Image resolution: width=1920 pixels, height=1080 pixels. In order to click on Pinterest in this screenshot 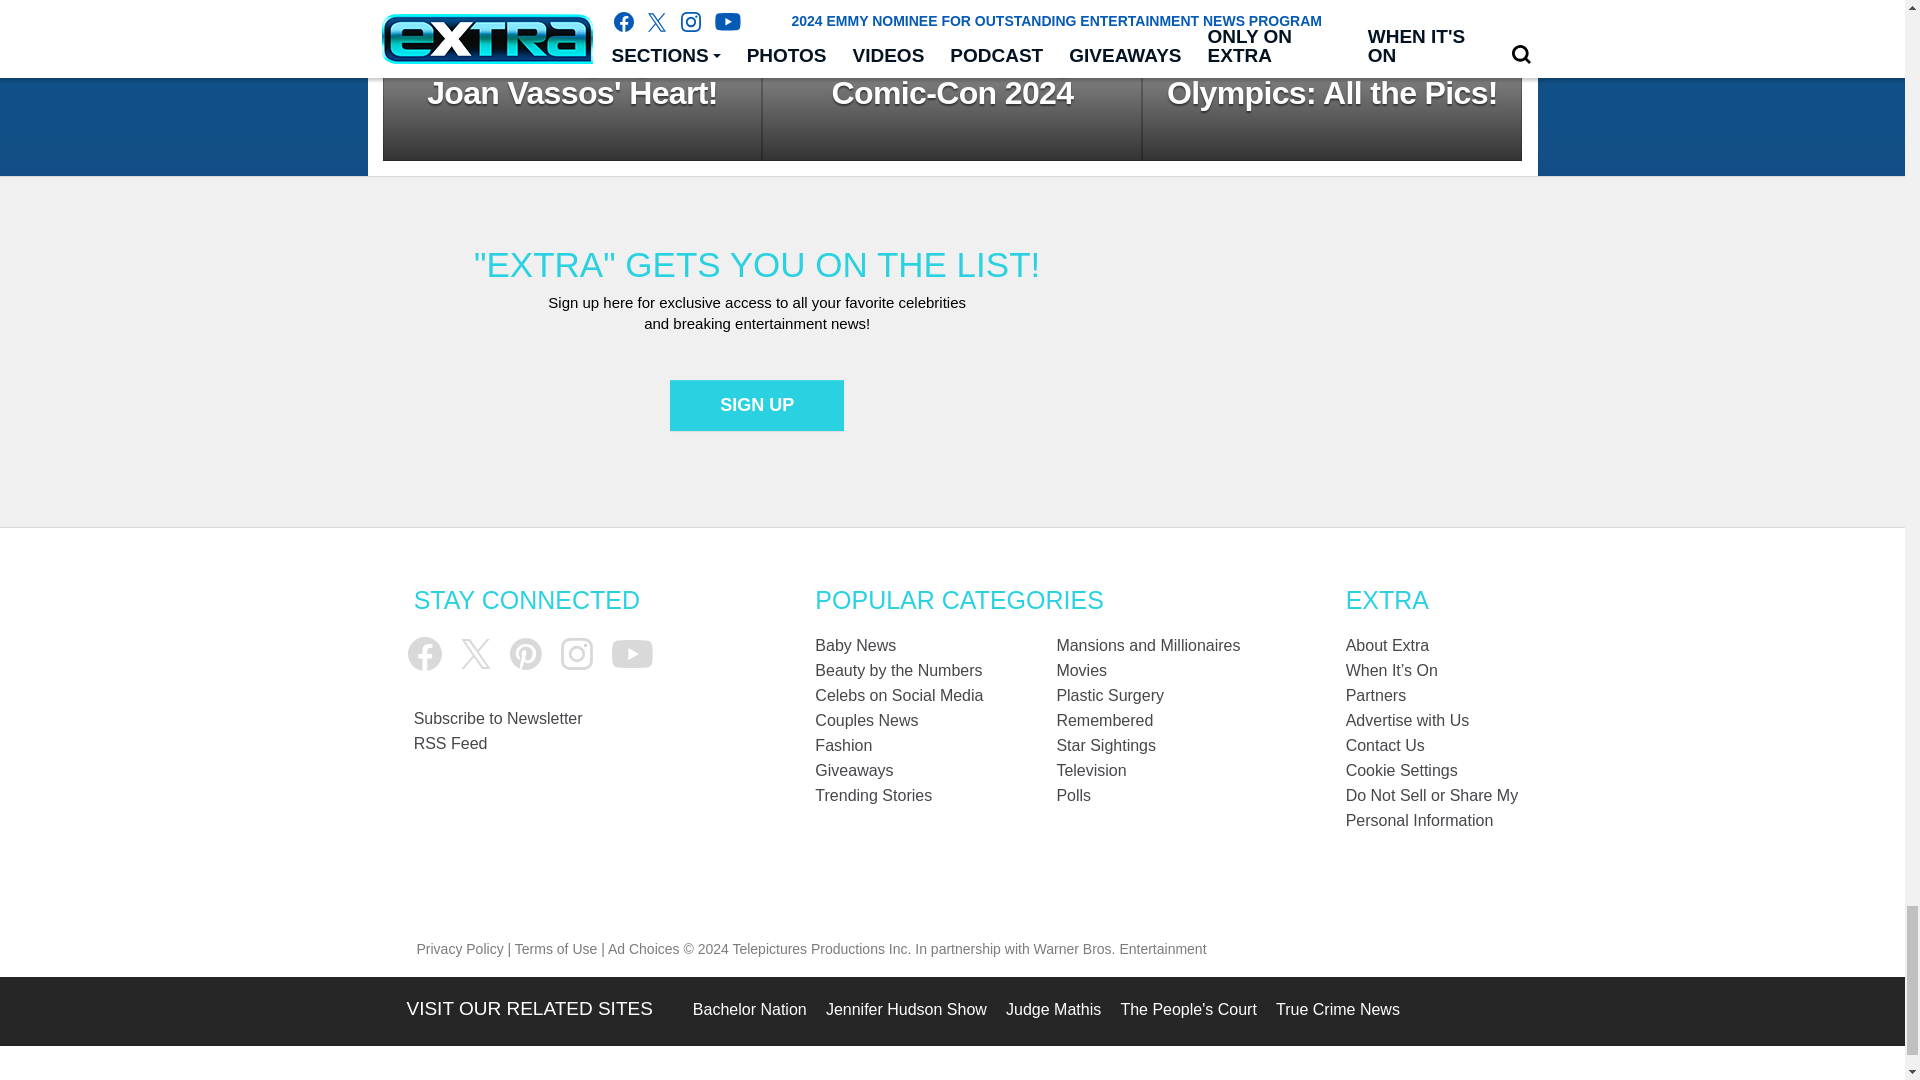, I will do `click(526, 654)`.